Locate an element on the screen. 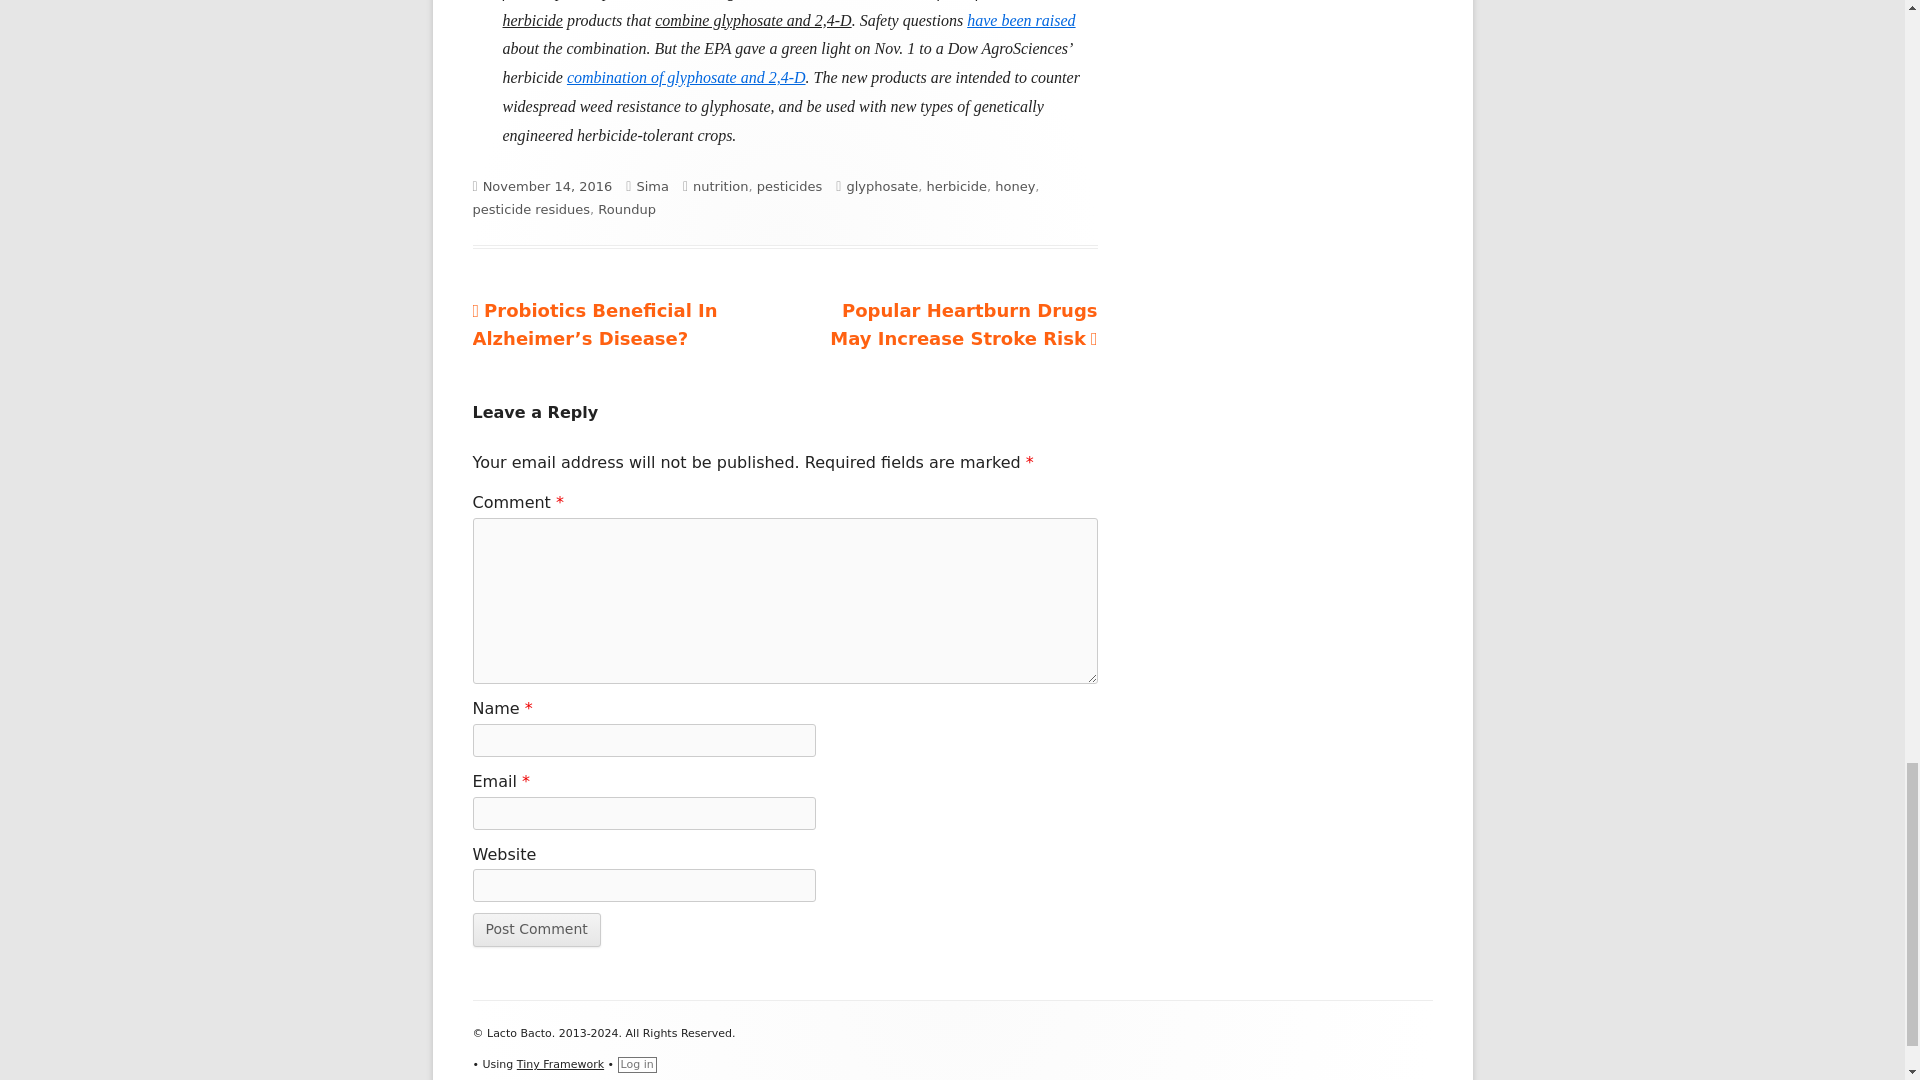 The height and width of the screenshot is (1080, 1920). Post Comment is located at coordinates (536, 930).